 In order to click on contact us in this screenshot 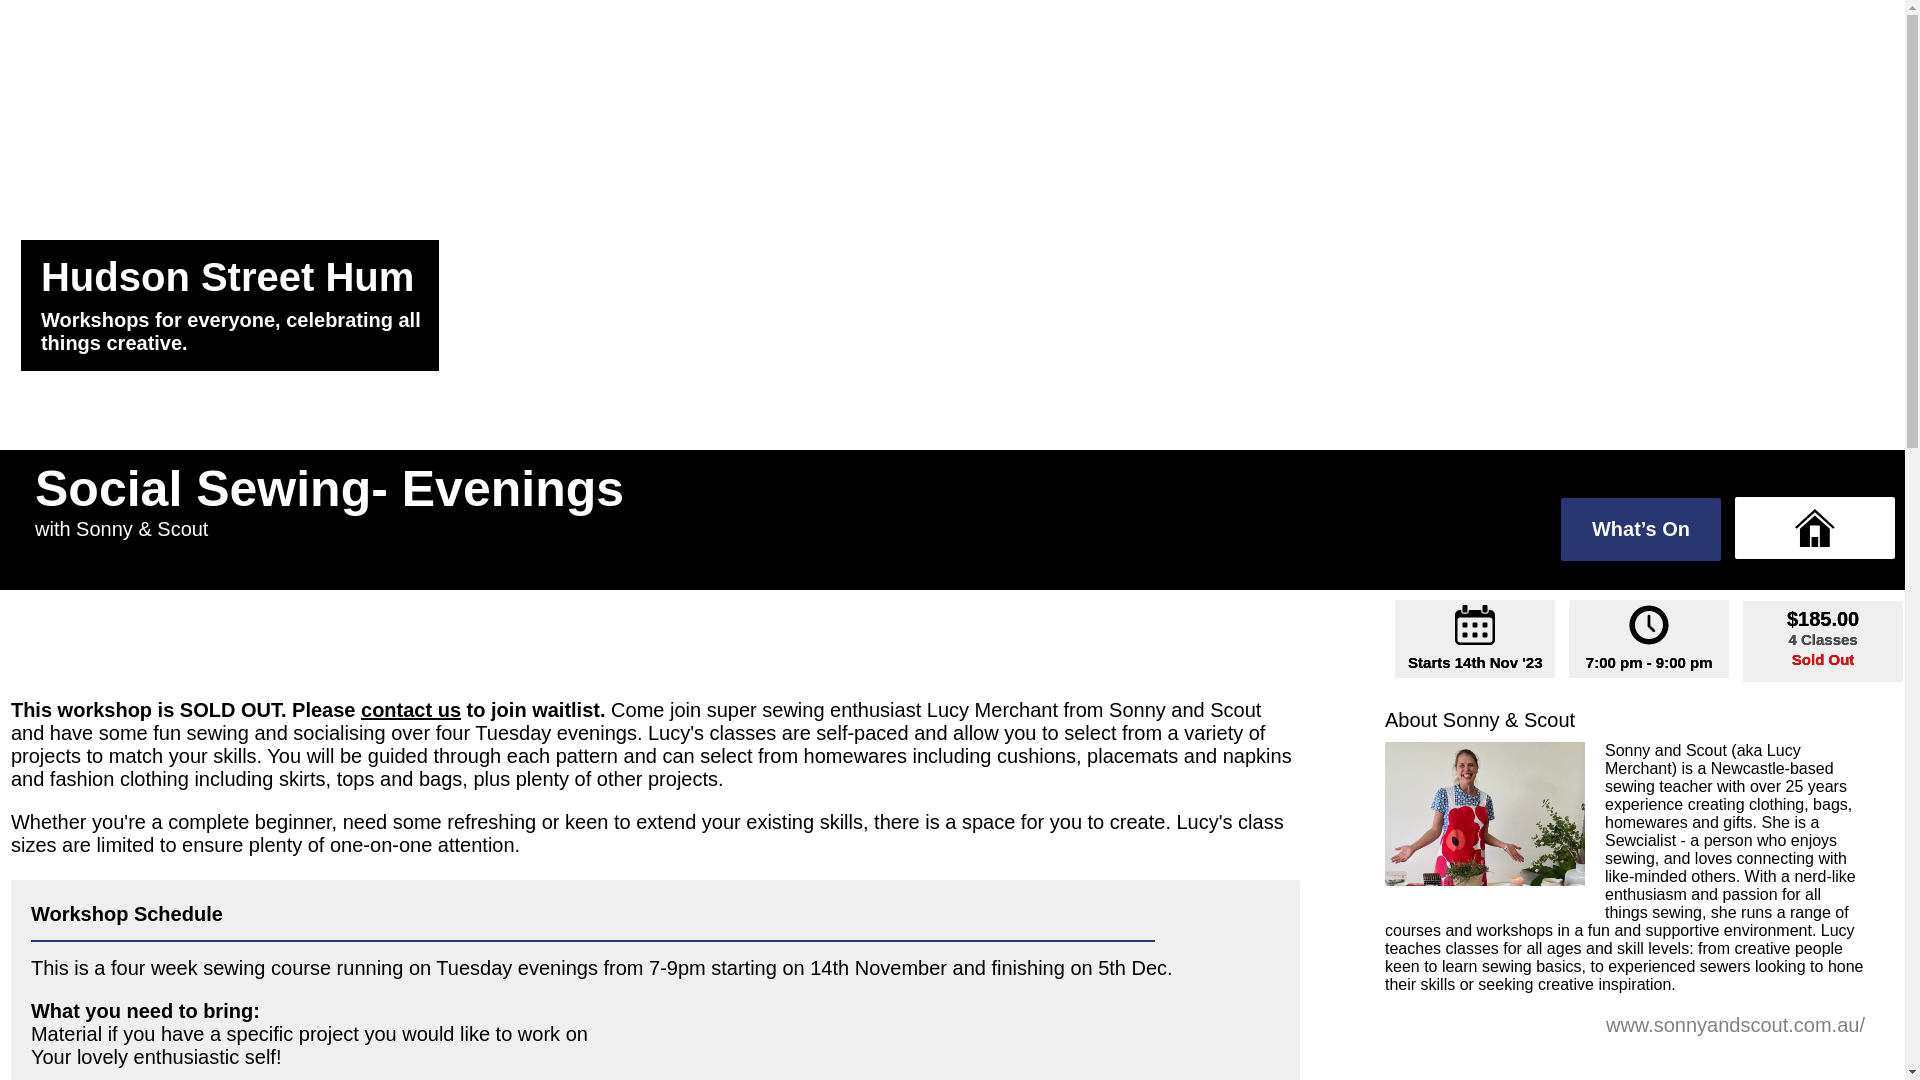, I will do `click(411, 710)`.